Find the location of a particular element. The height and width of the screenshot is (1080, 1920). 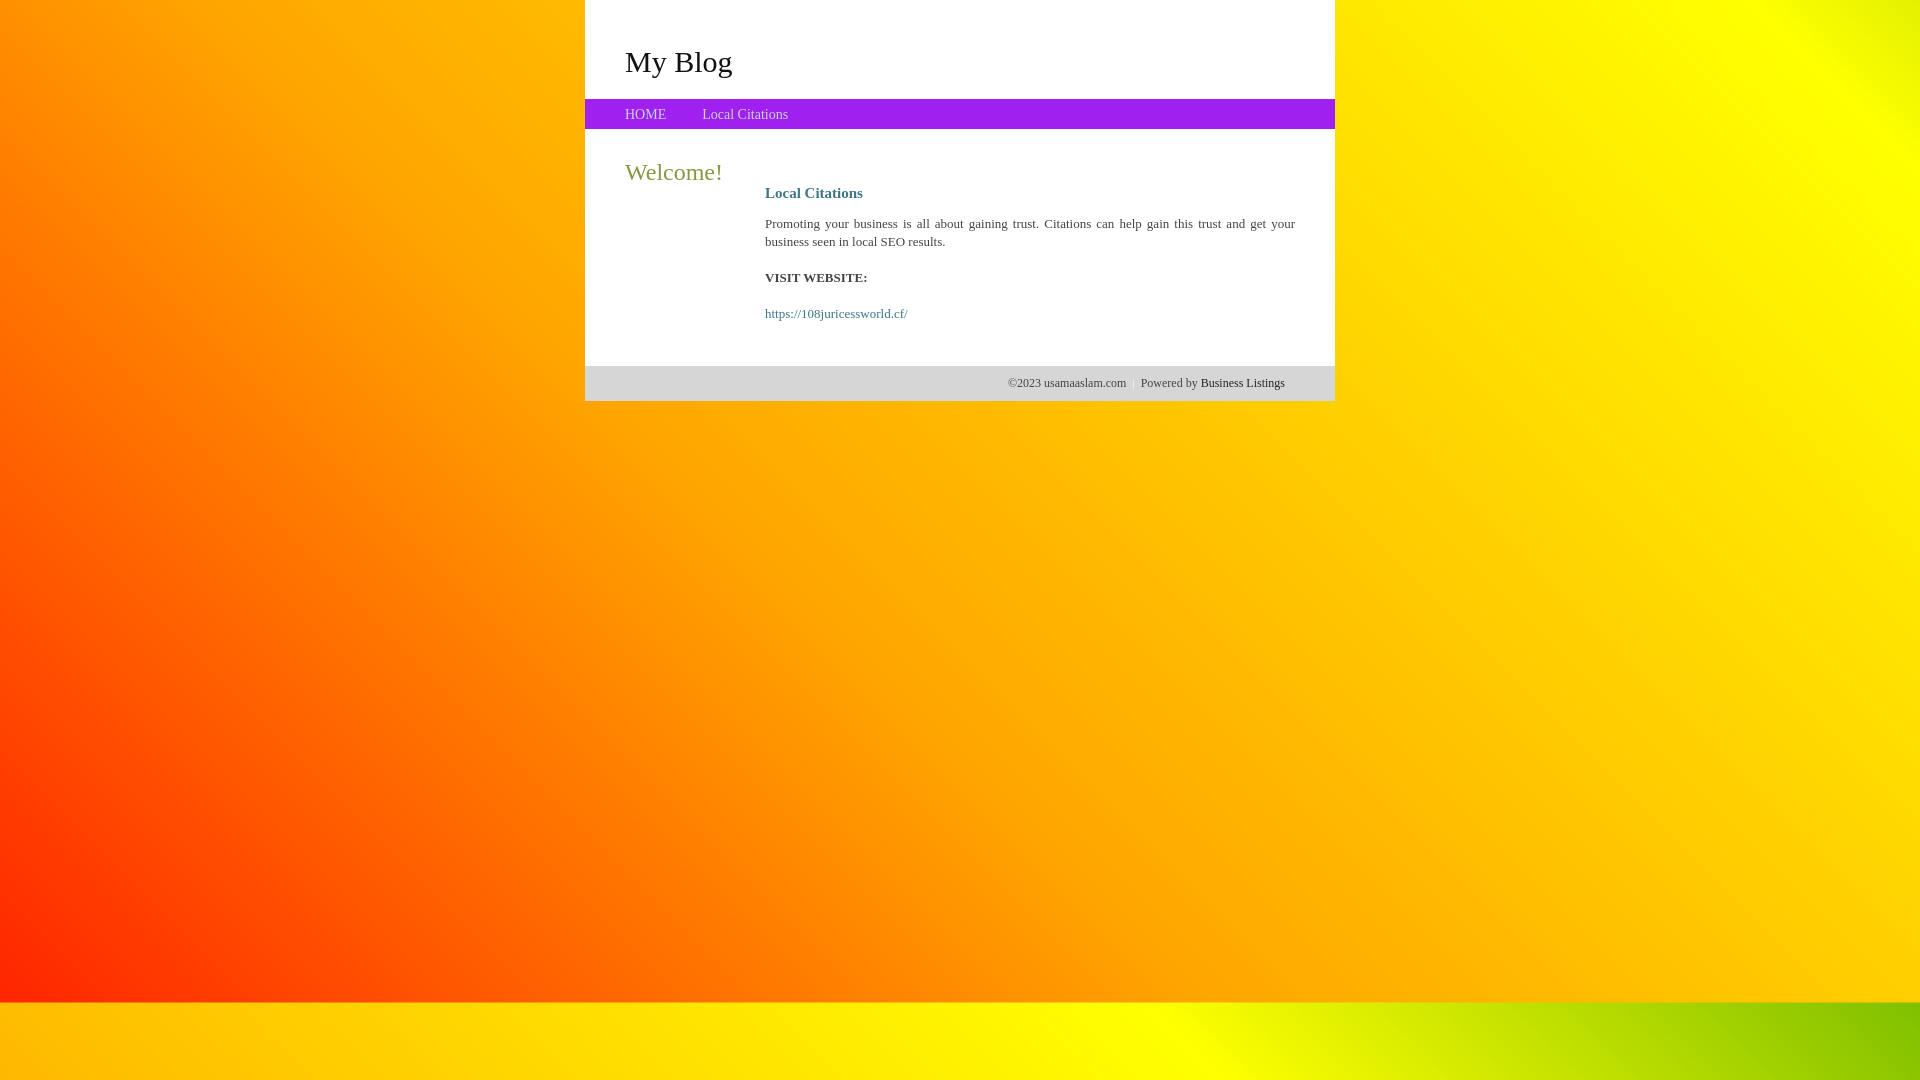

My Blog is located at coordinates (679, 61).